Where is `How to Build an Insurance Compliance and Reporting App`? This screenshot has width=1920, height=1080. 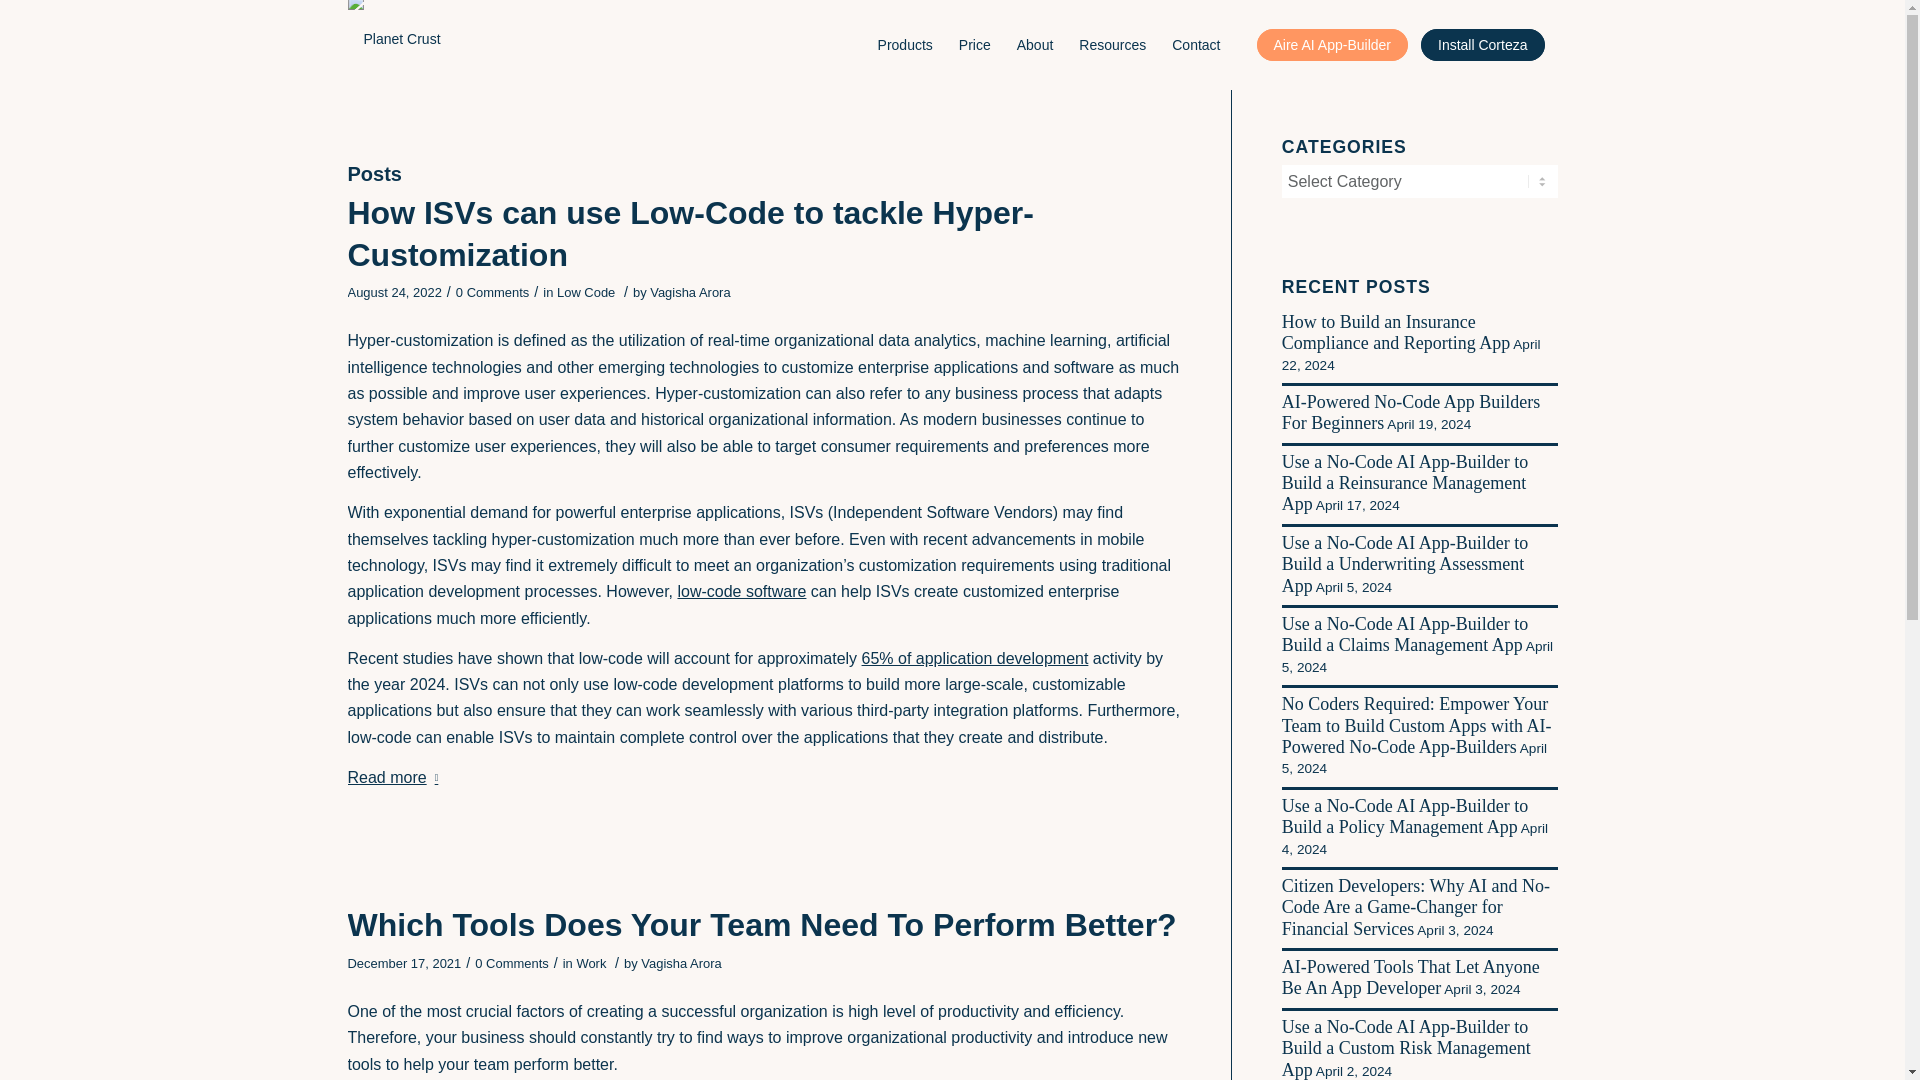
How to Build an Insurance Compliance and Reporting App is located at coordinates (1396, 332).